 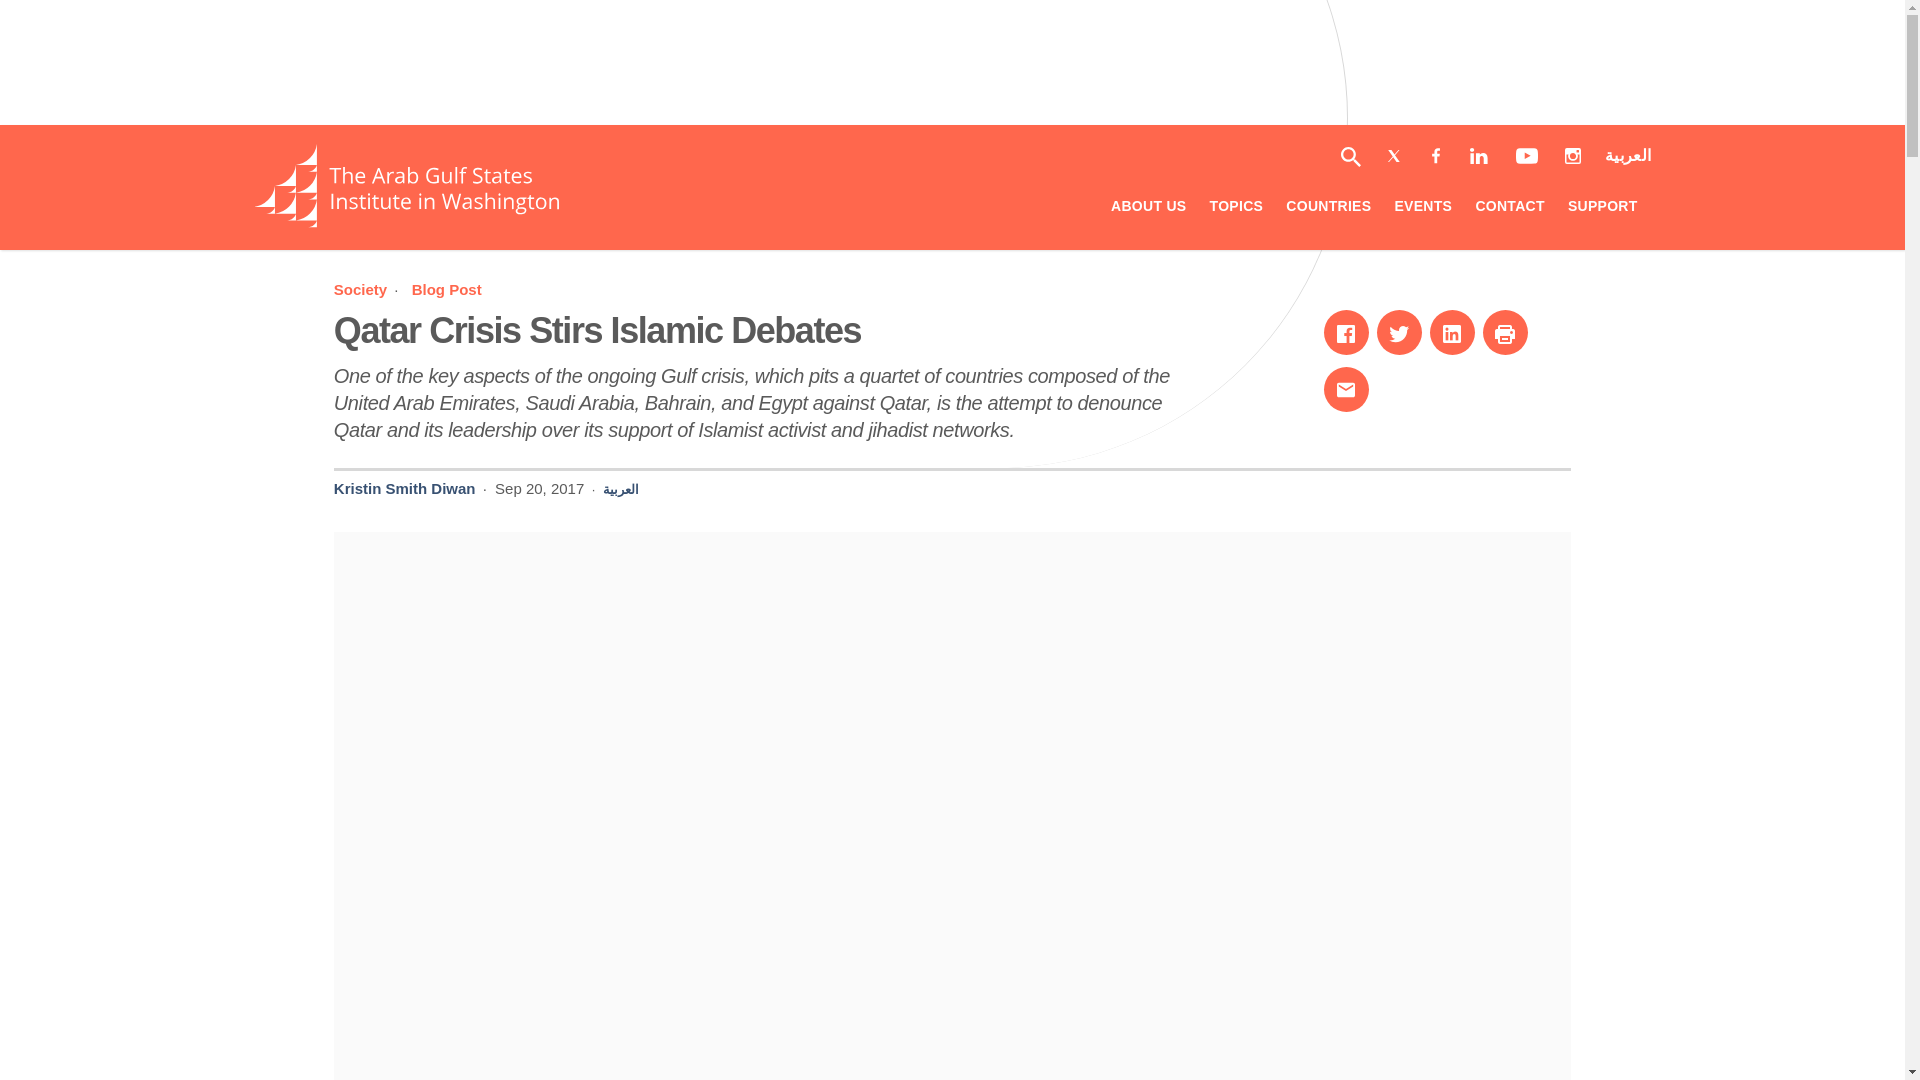 I want to click on EVENTS, so click(x=1422, y=208).